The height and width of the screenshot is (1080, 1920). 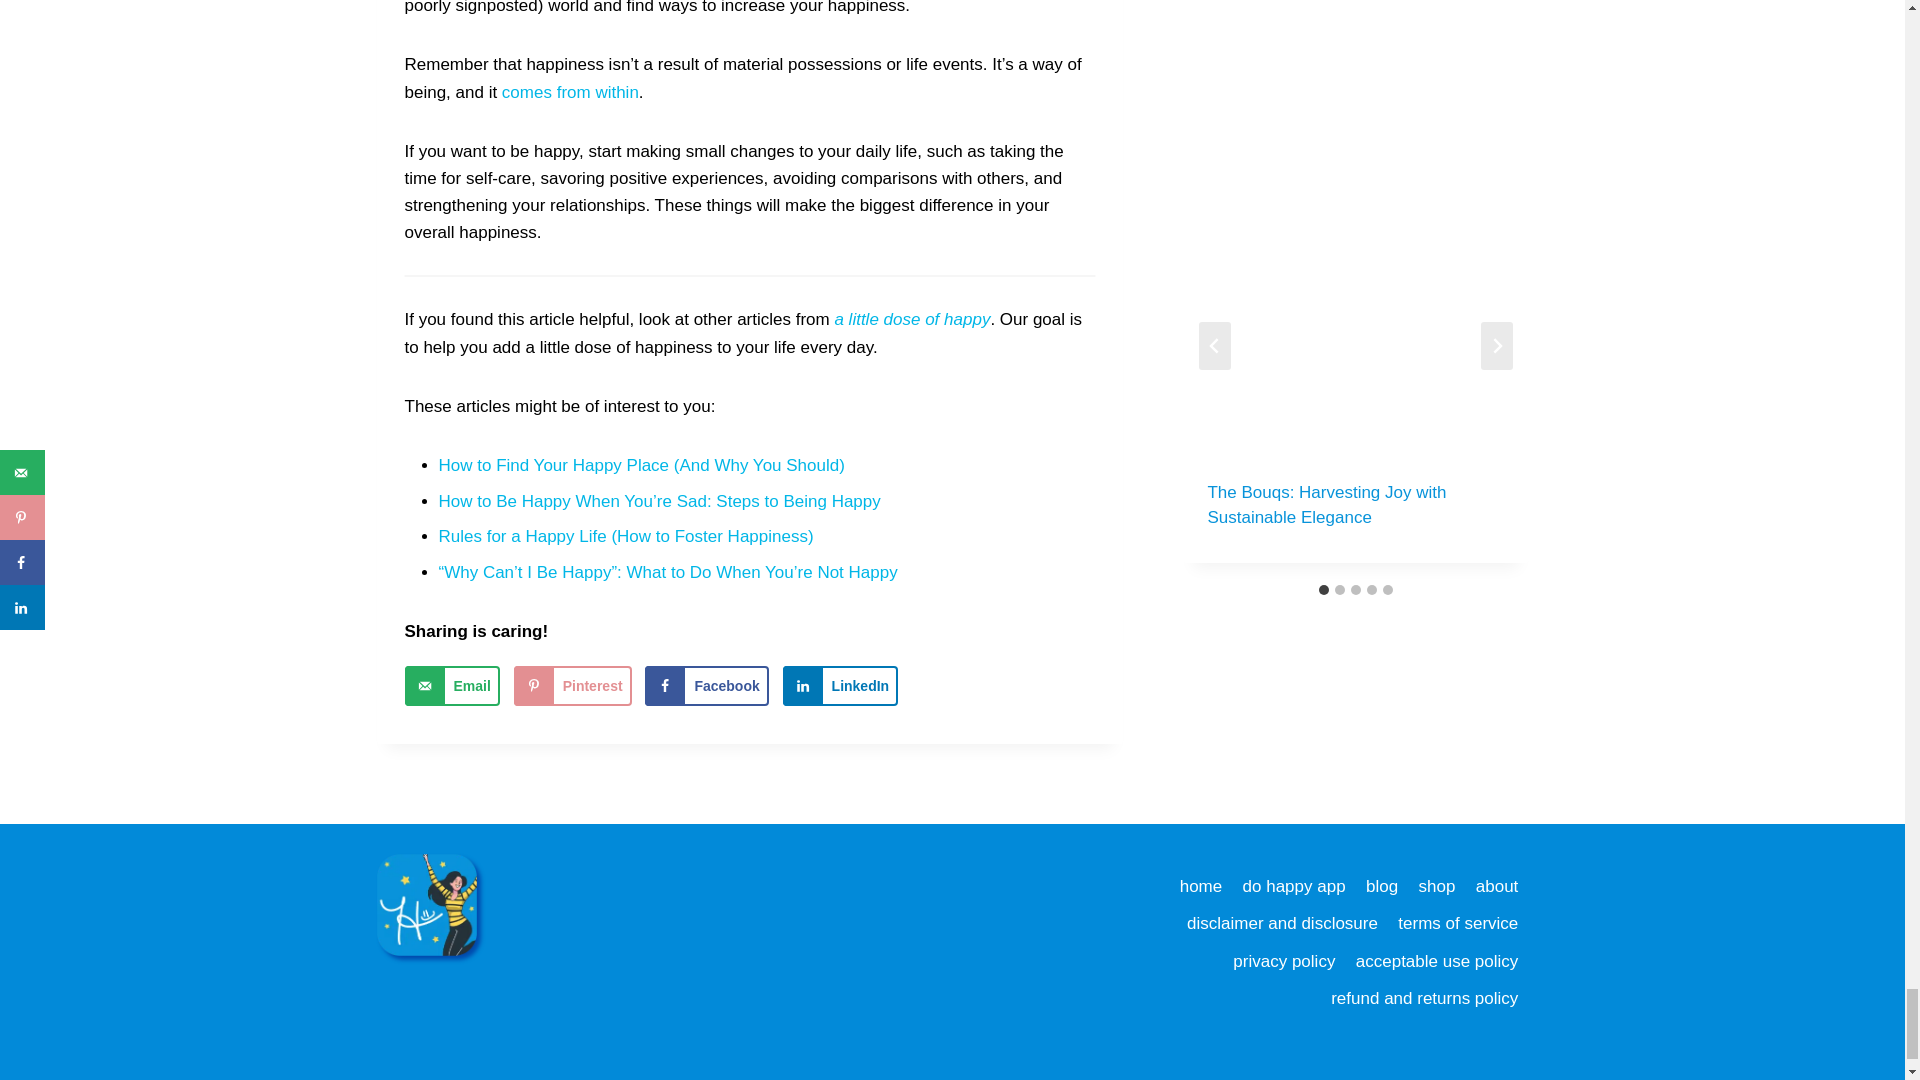 I want to click on Send over email, so click(x=451, y=686).